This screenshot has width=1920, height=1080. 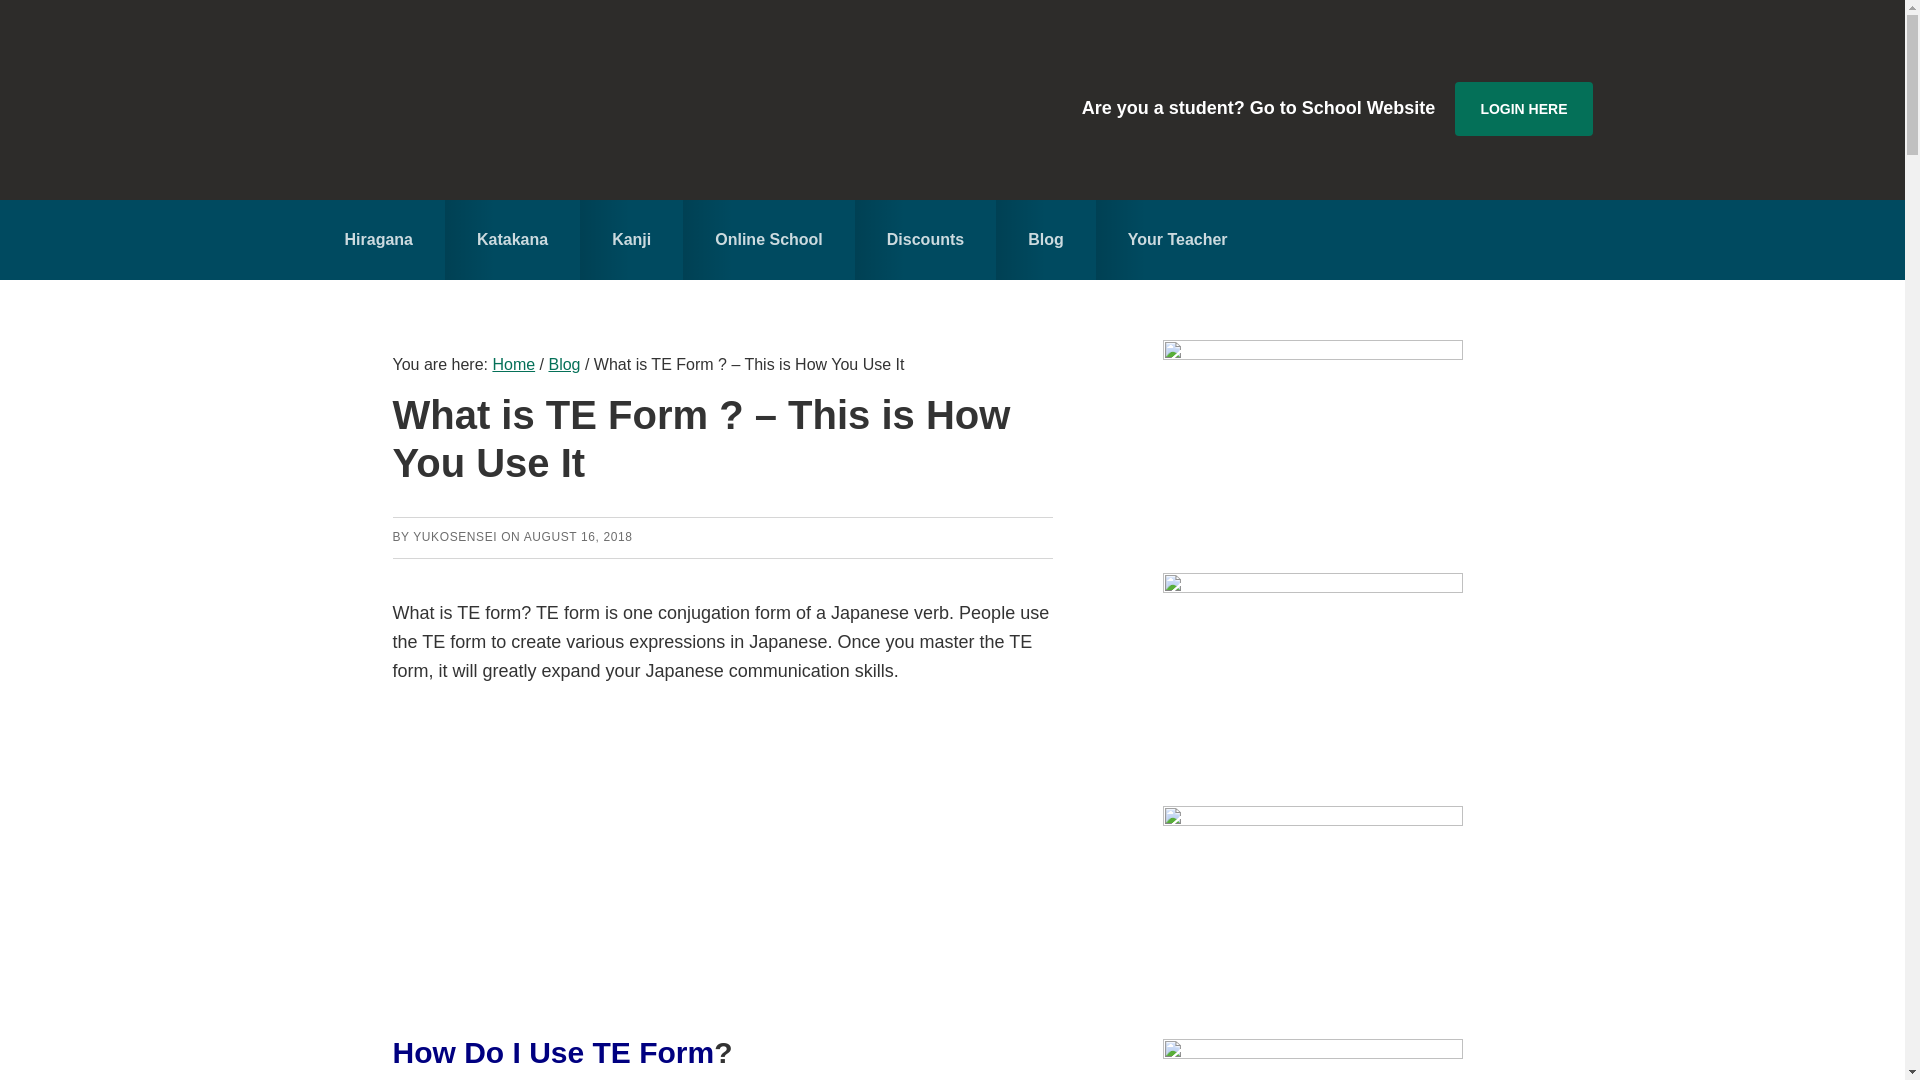 What do you see at coordinates (563, 364) in the screenshot?
I see `Blog` at bounding box center [563, 364].